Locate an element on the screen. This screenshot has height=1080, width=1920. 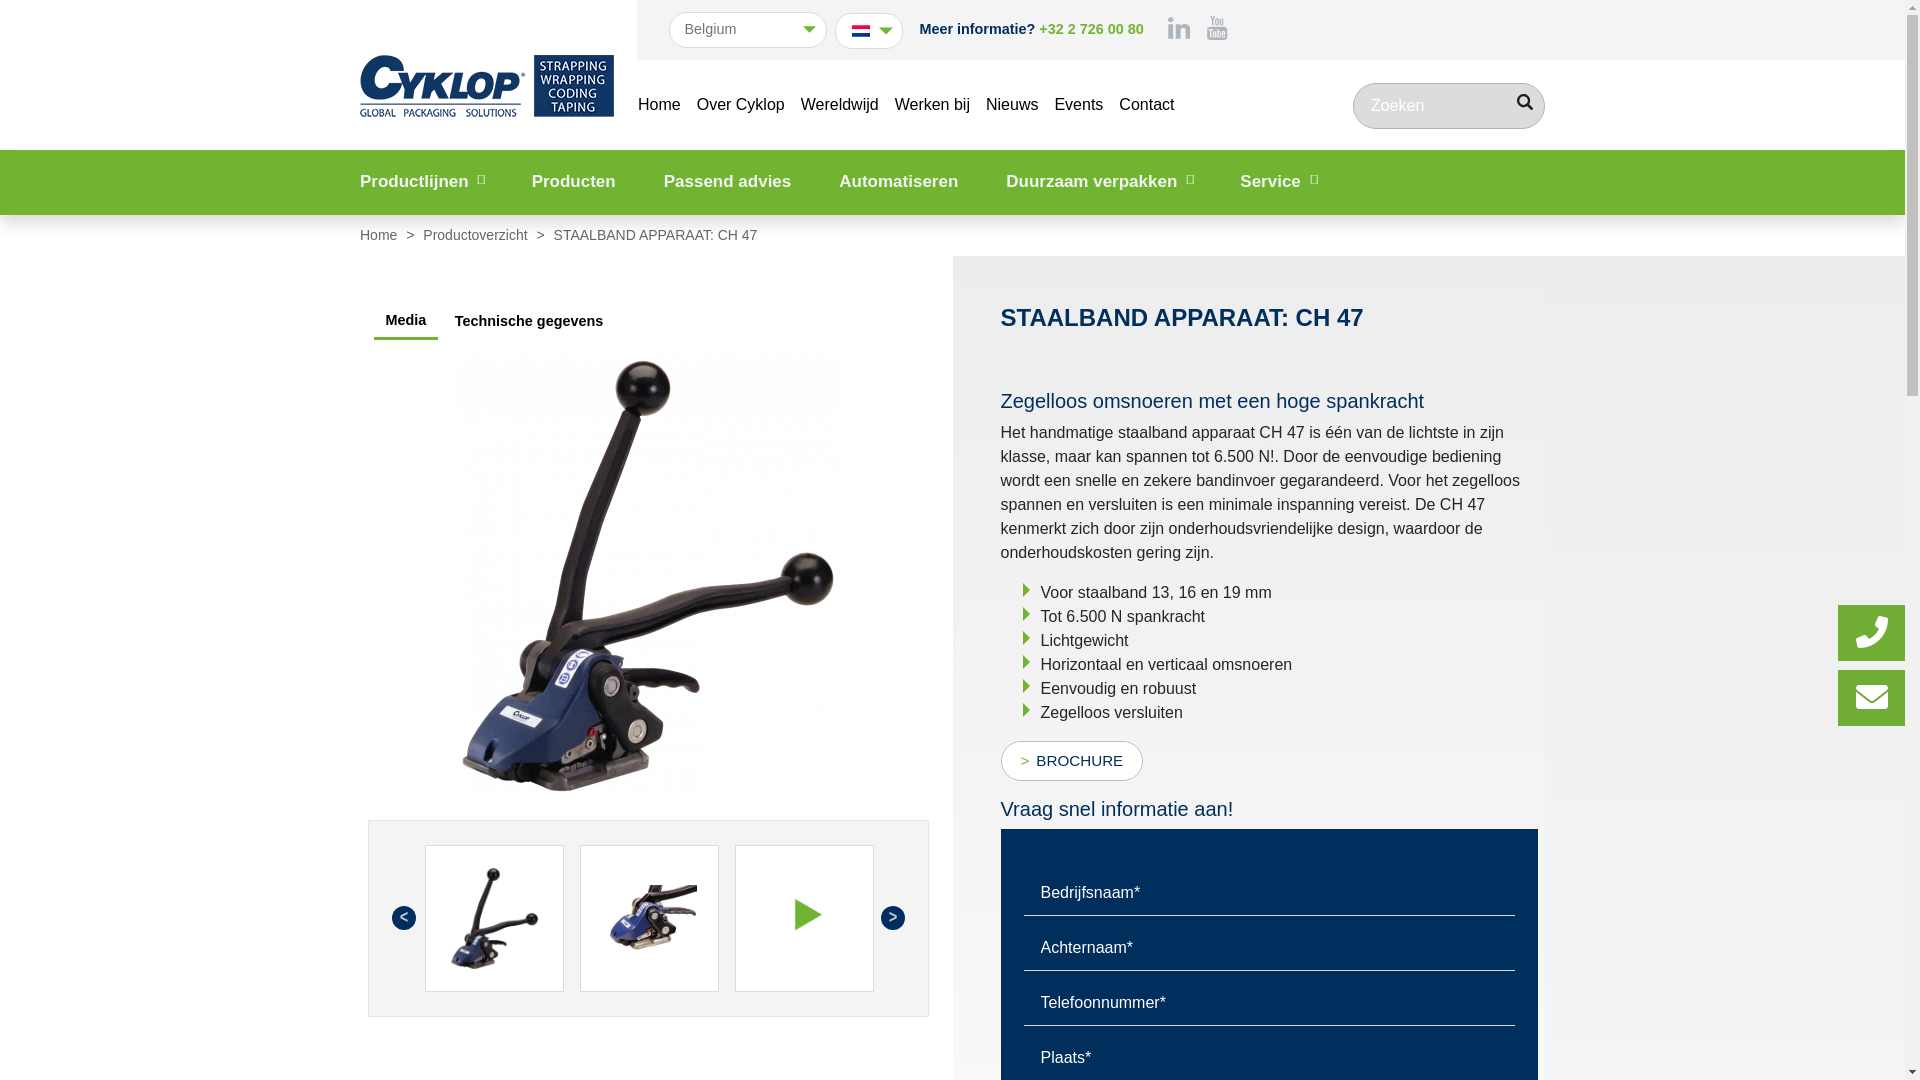
Productlijnen is located at coordinates (422, 182).